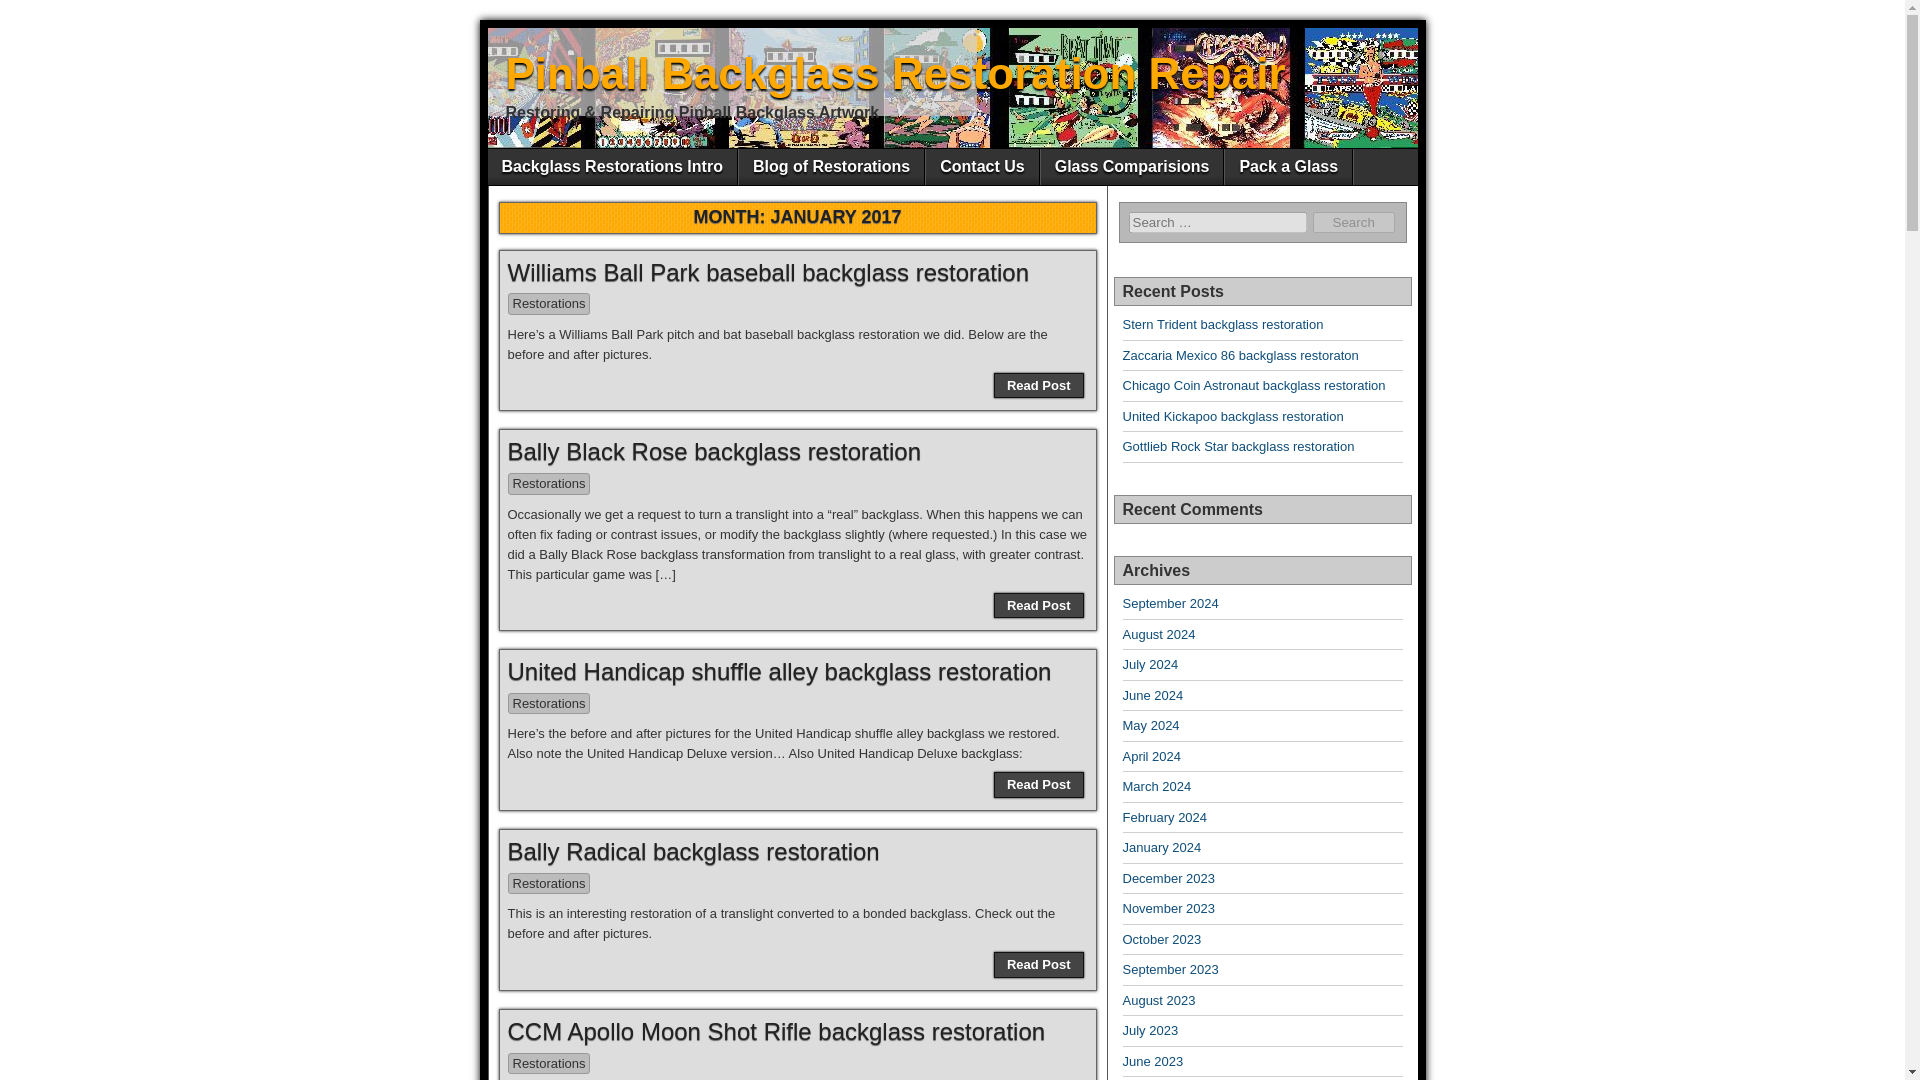  I want to click on Backglass Restorations Intro, so click(612, 166).